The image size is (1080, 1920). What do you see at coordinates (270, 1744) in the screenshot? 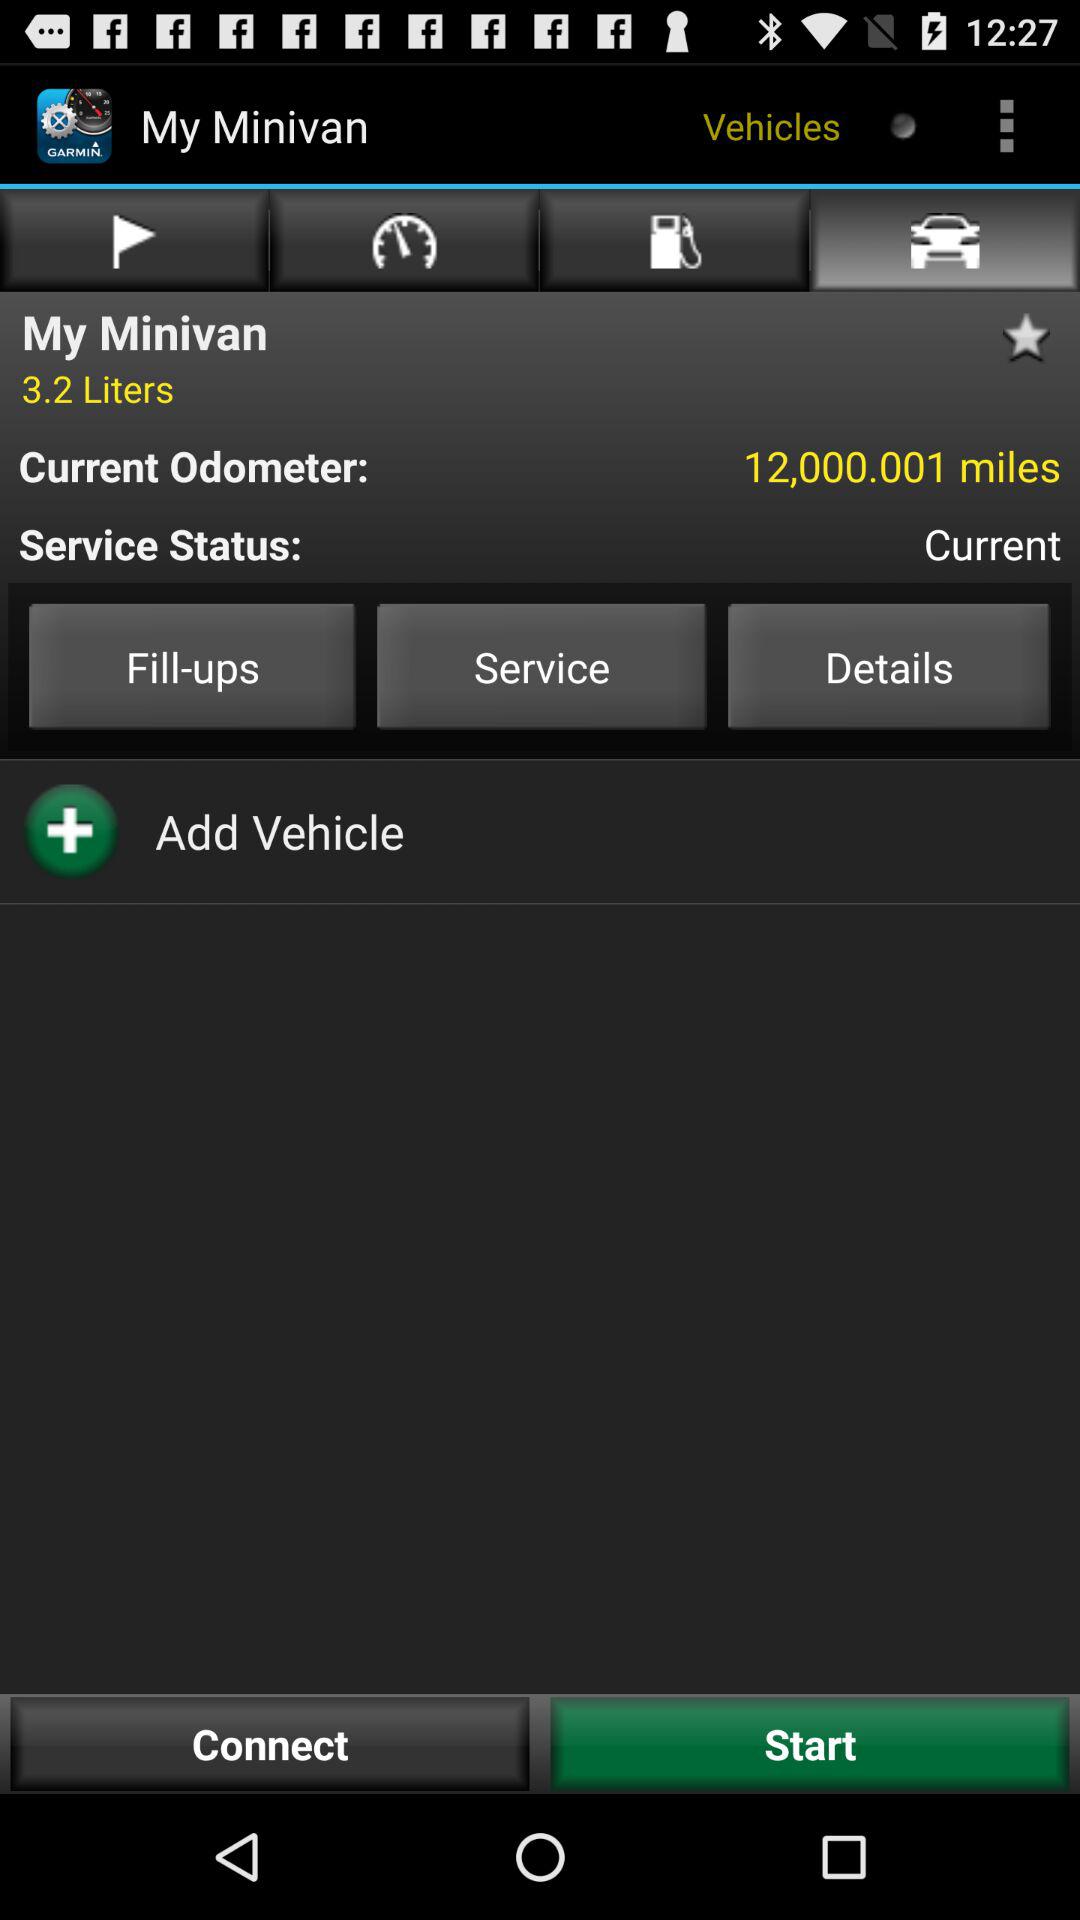
I see `select connect at the bottom left corner` at bounding box center [270, 1744].